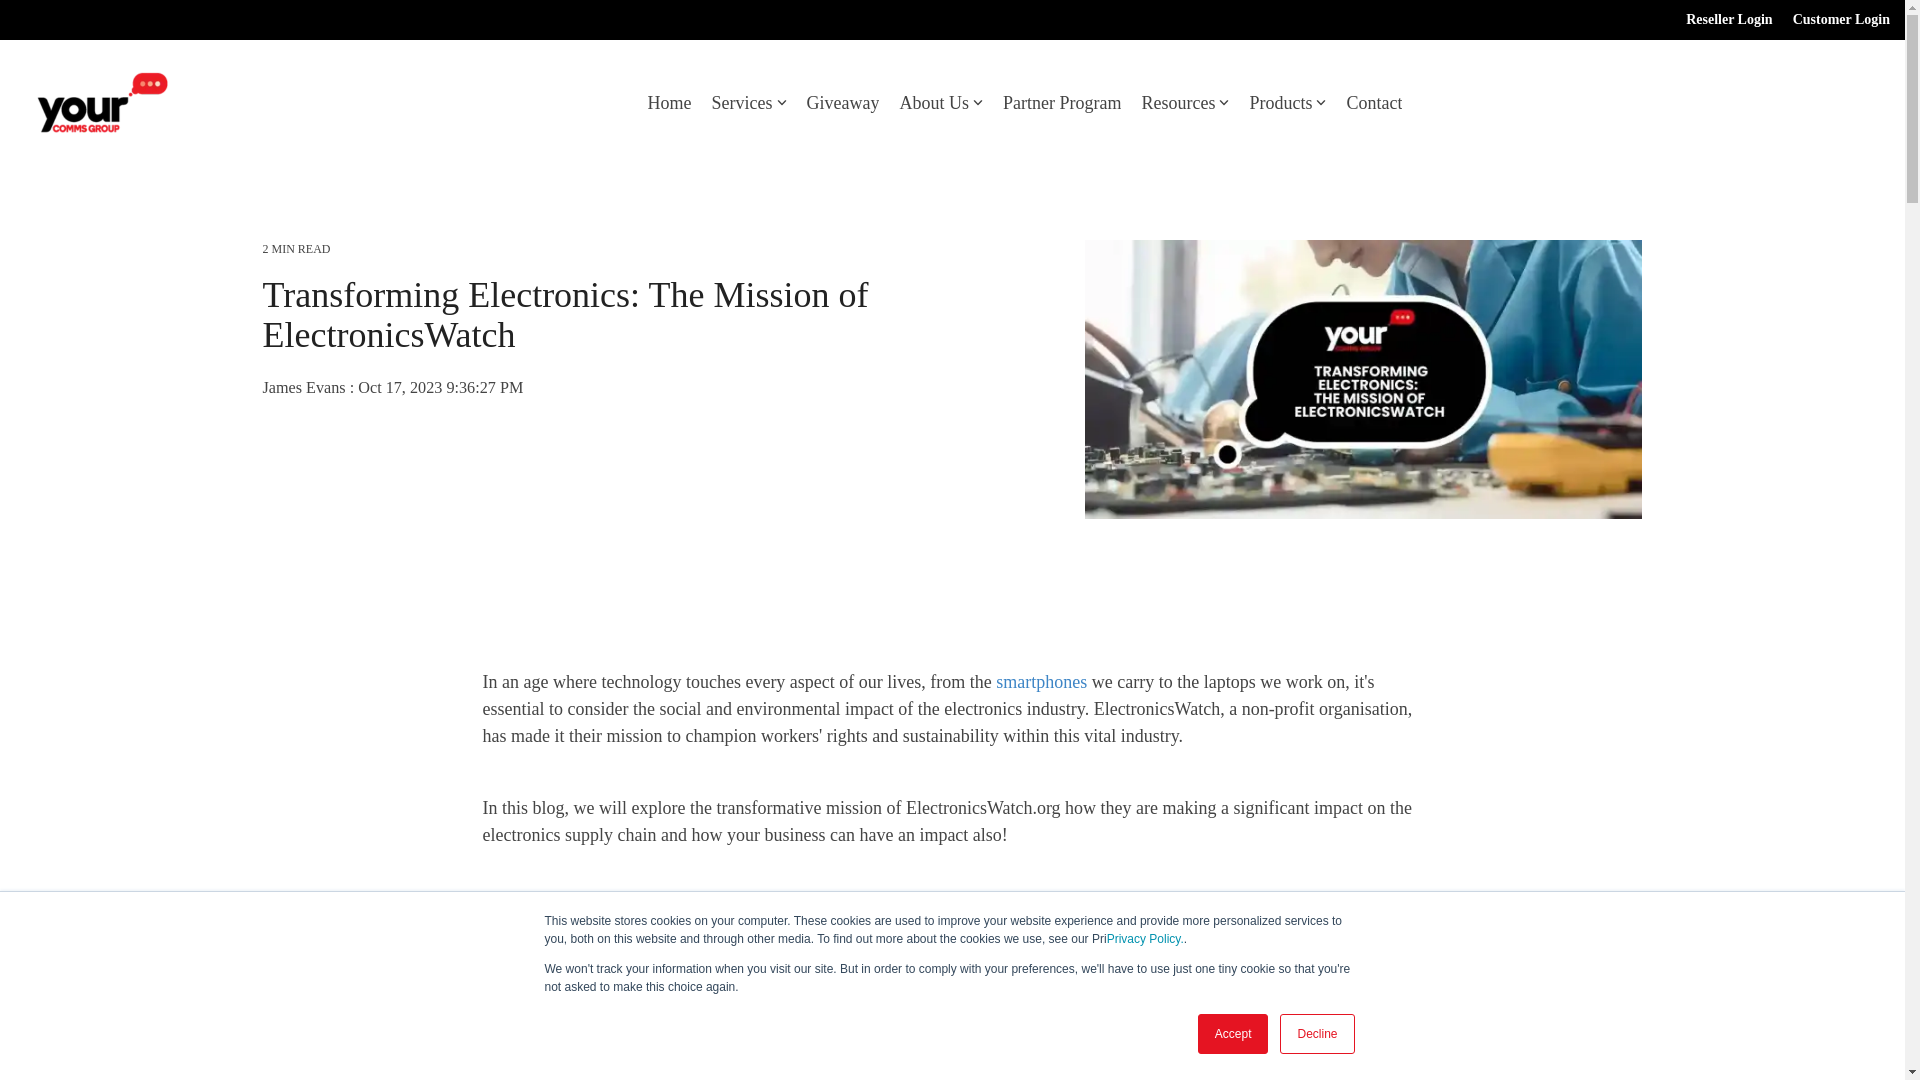 The width and height of the screenshot is (1920, 1080). I want to click on Giveaway, so click(842, 102).